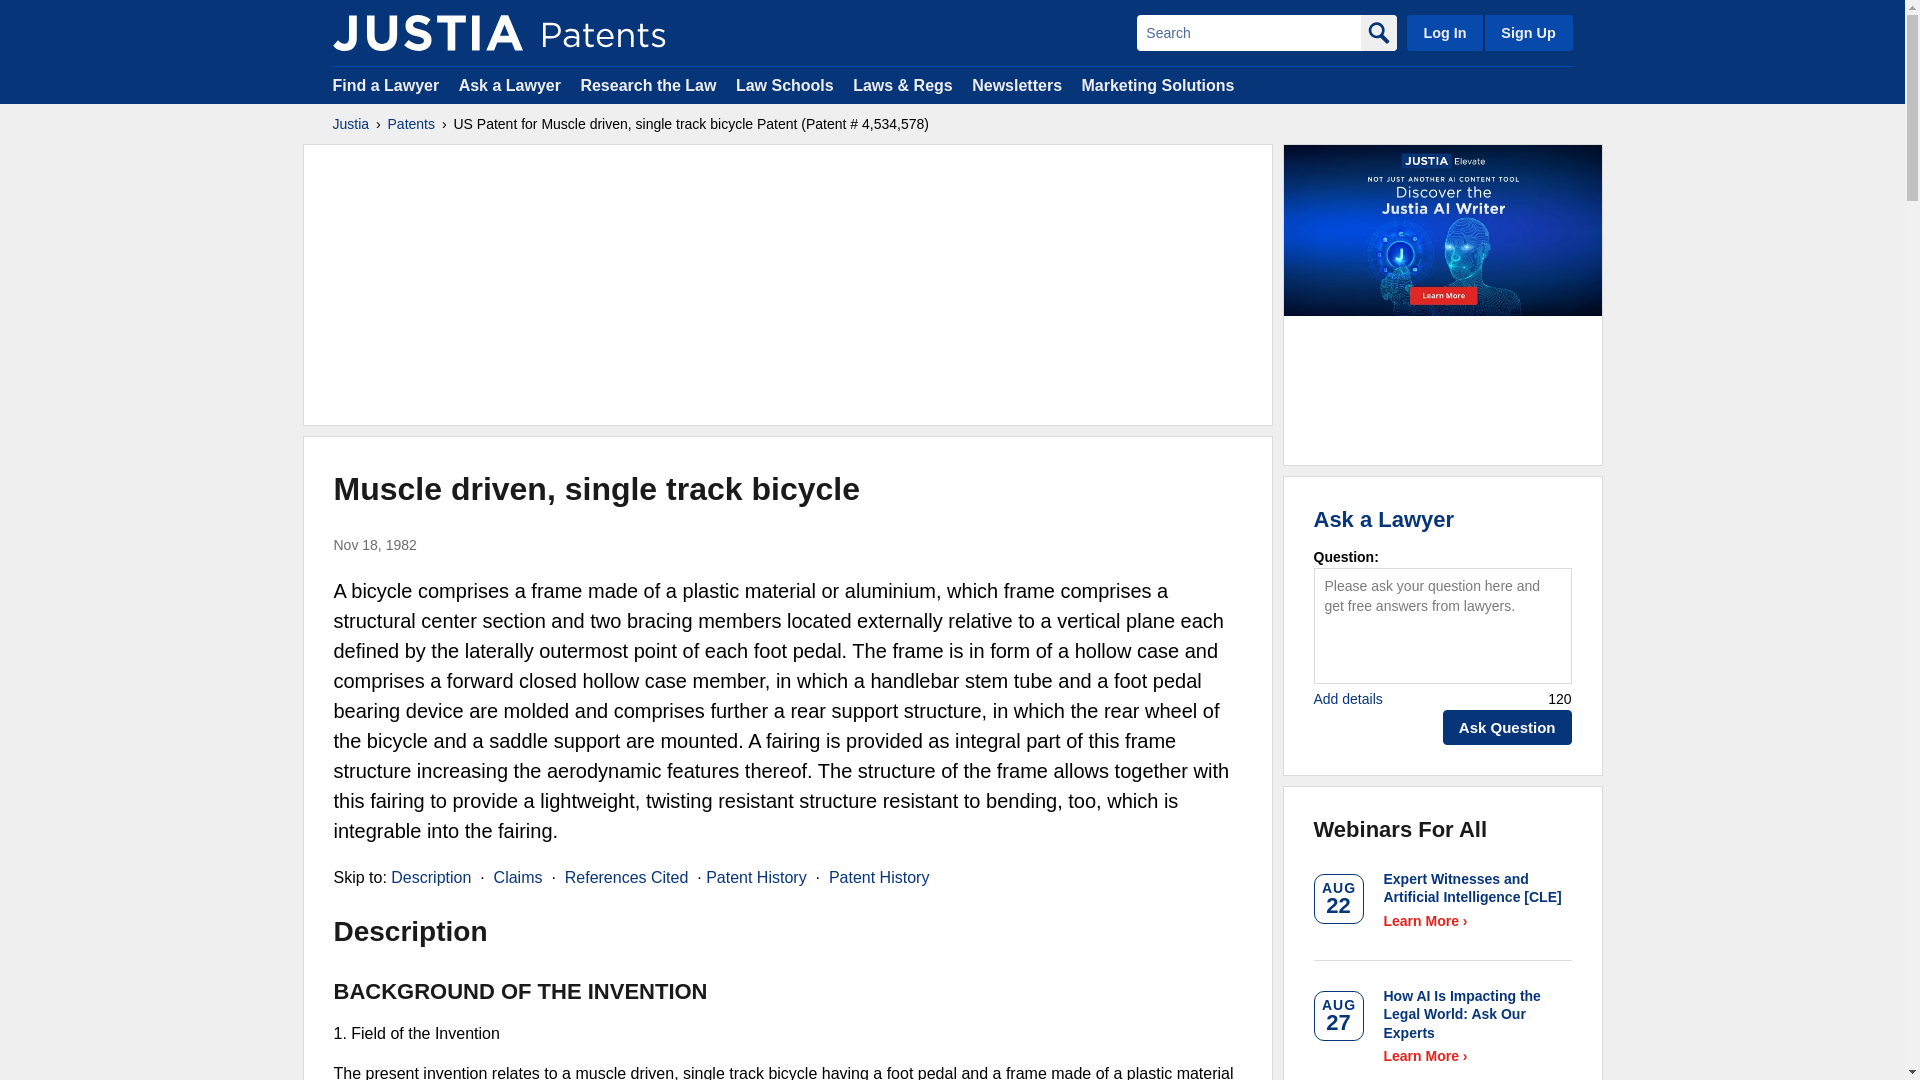 The width and height of the screenshot is (1920, 1080). What do you see at coordinates (1248, 32) in the screenshot?
I see `Search` at bounding box center [1248, 32].